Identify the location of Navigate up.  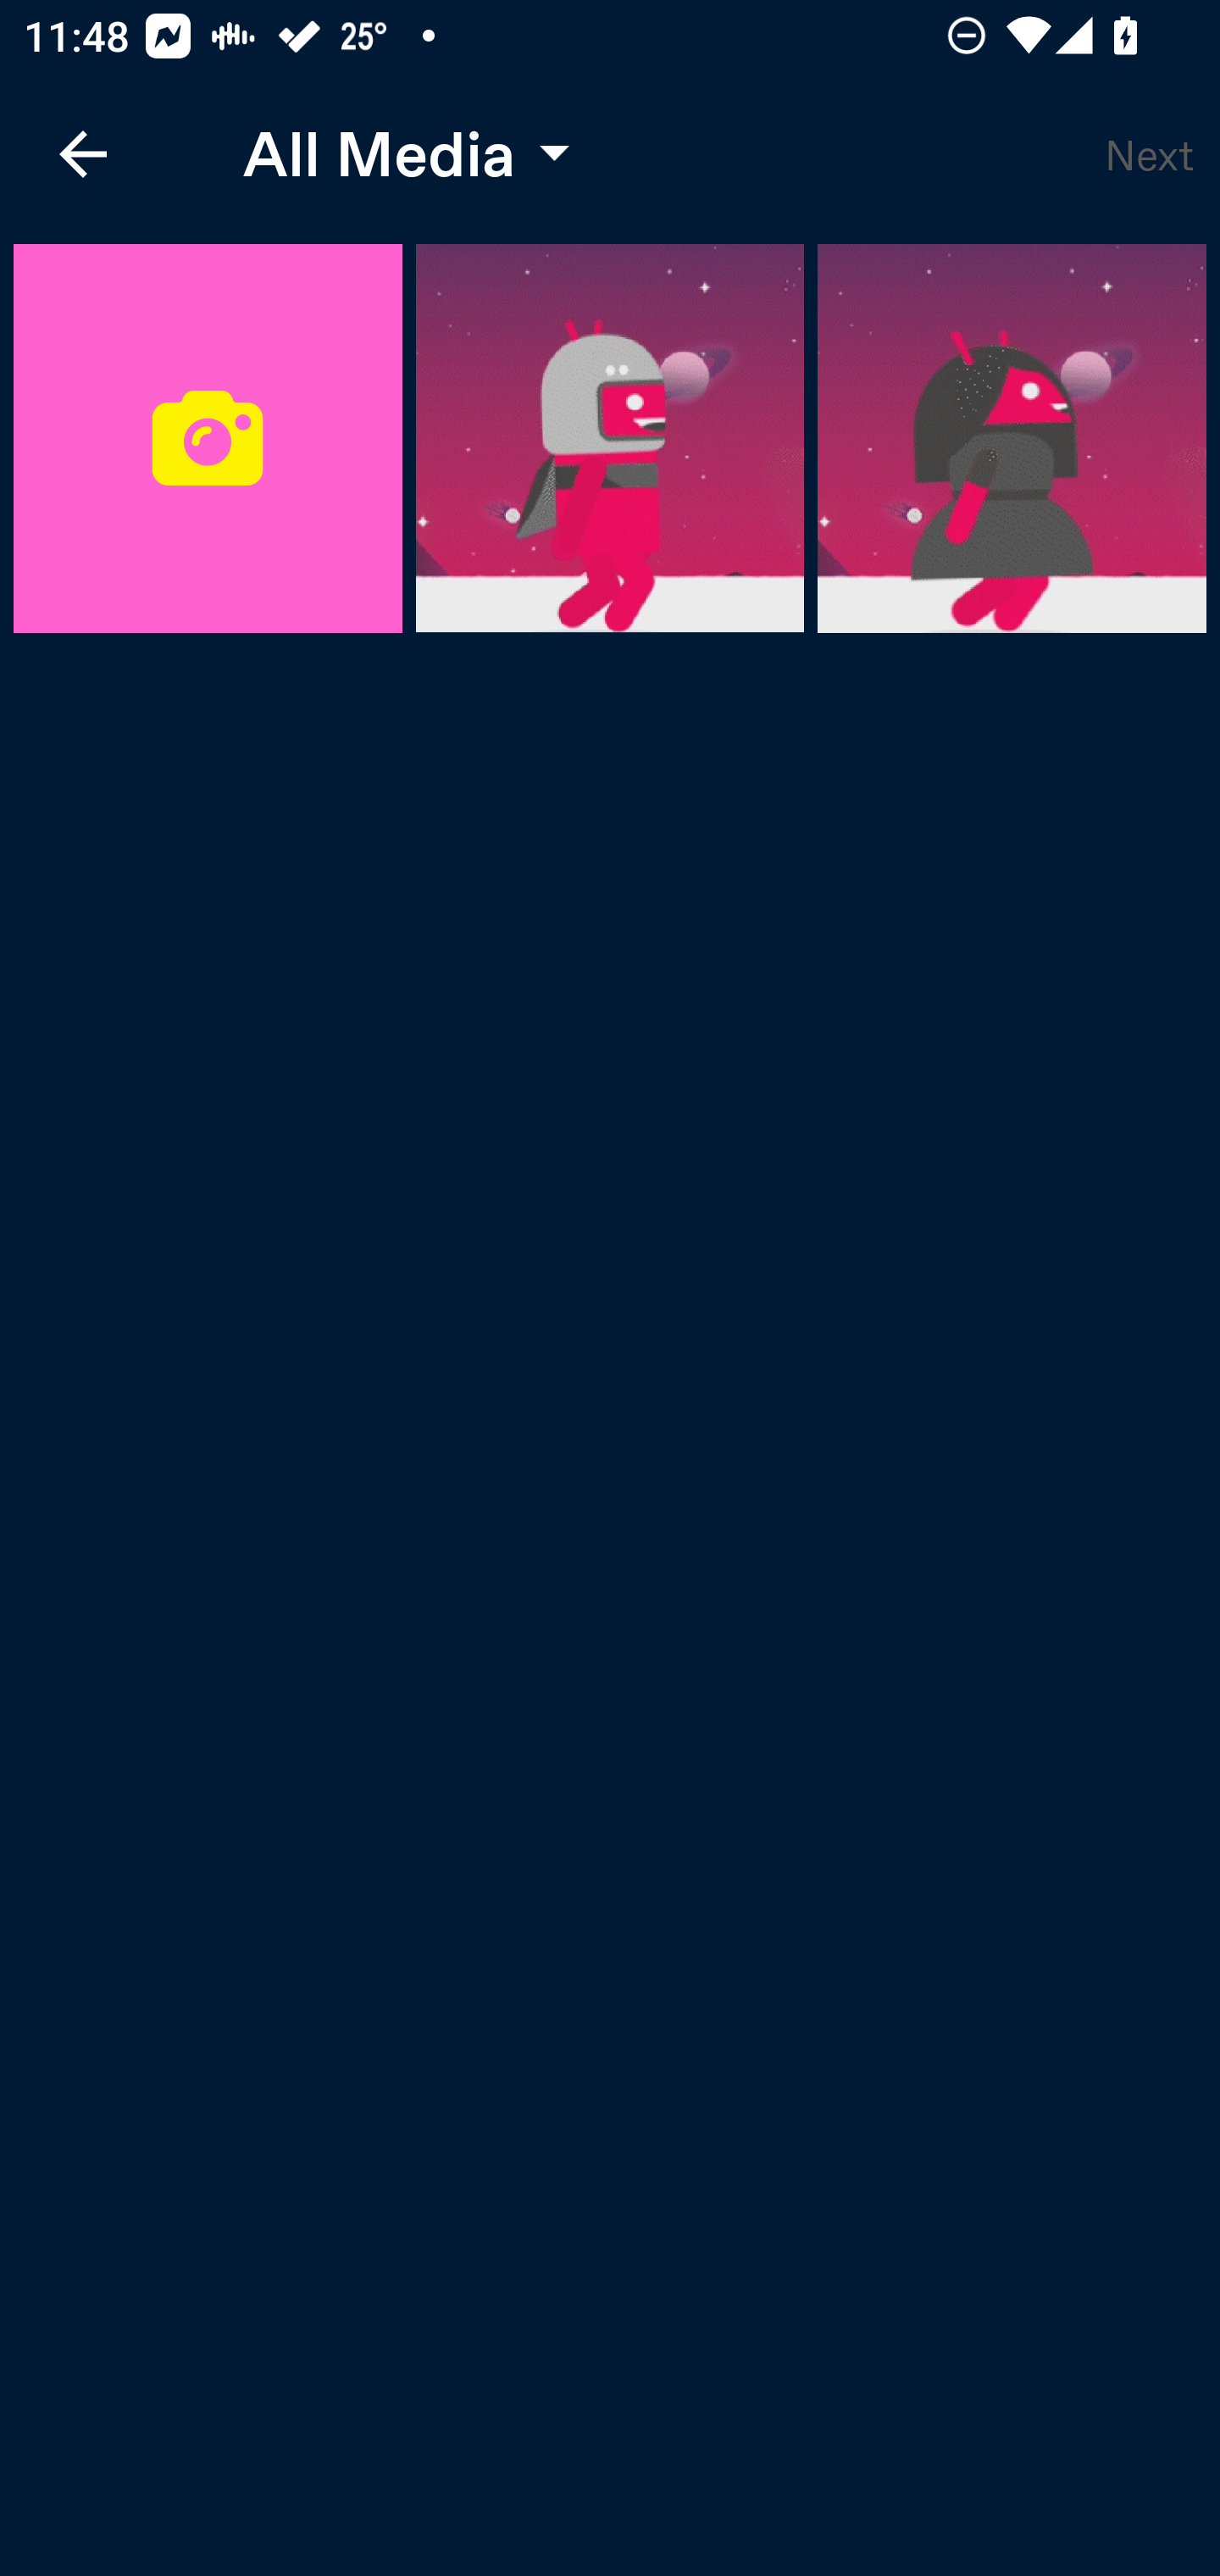
(83, 154).